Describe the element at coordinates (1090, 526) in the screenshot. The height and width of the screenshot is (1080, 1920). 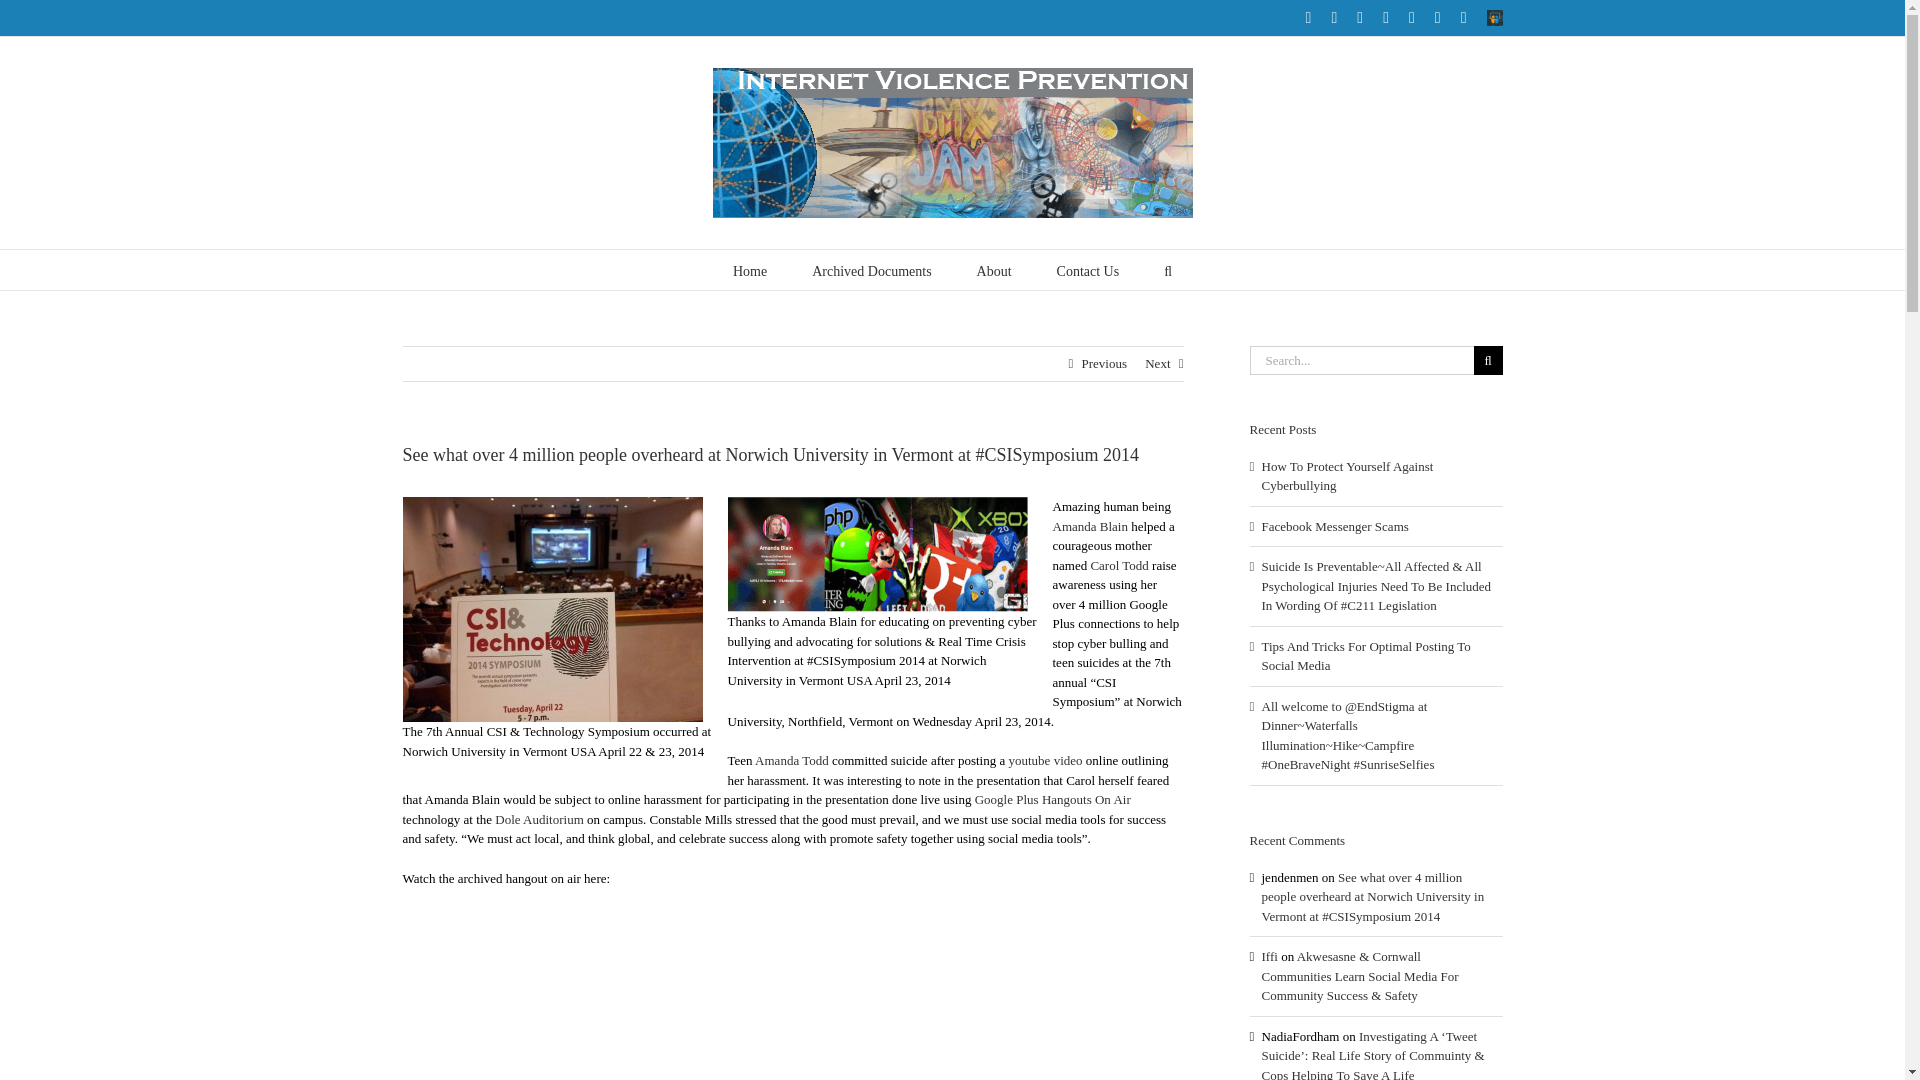
I see `Amanda Blain` at that location.